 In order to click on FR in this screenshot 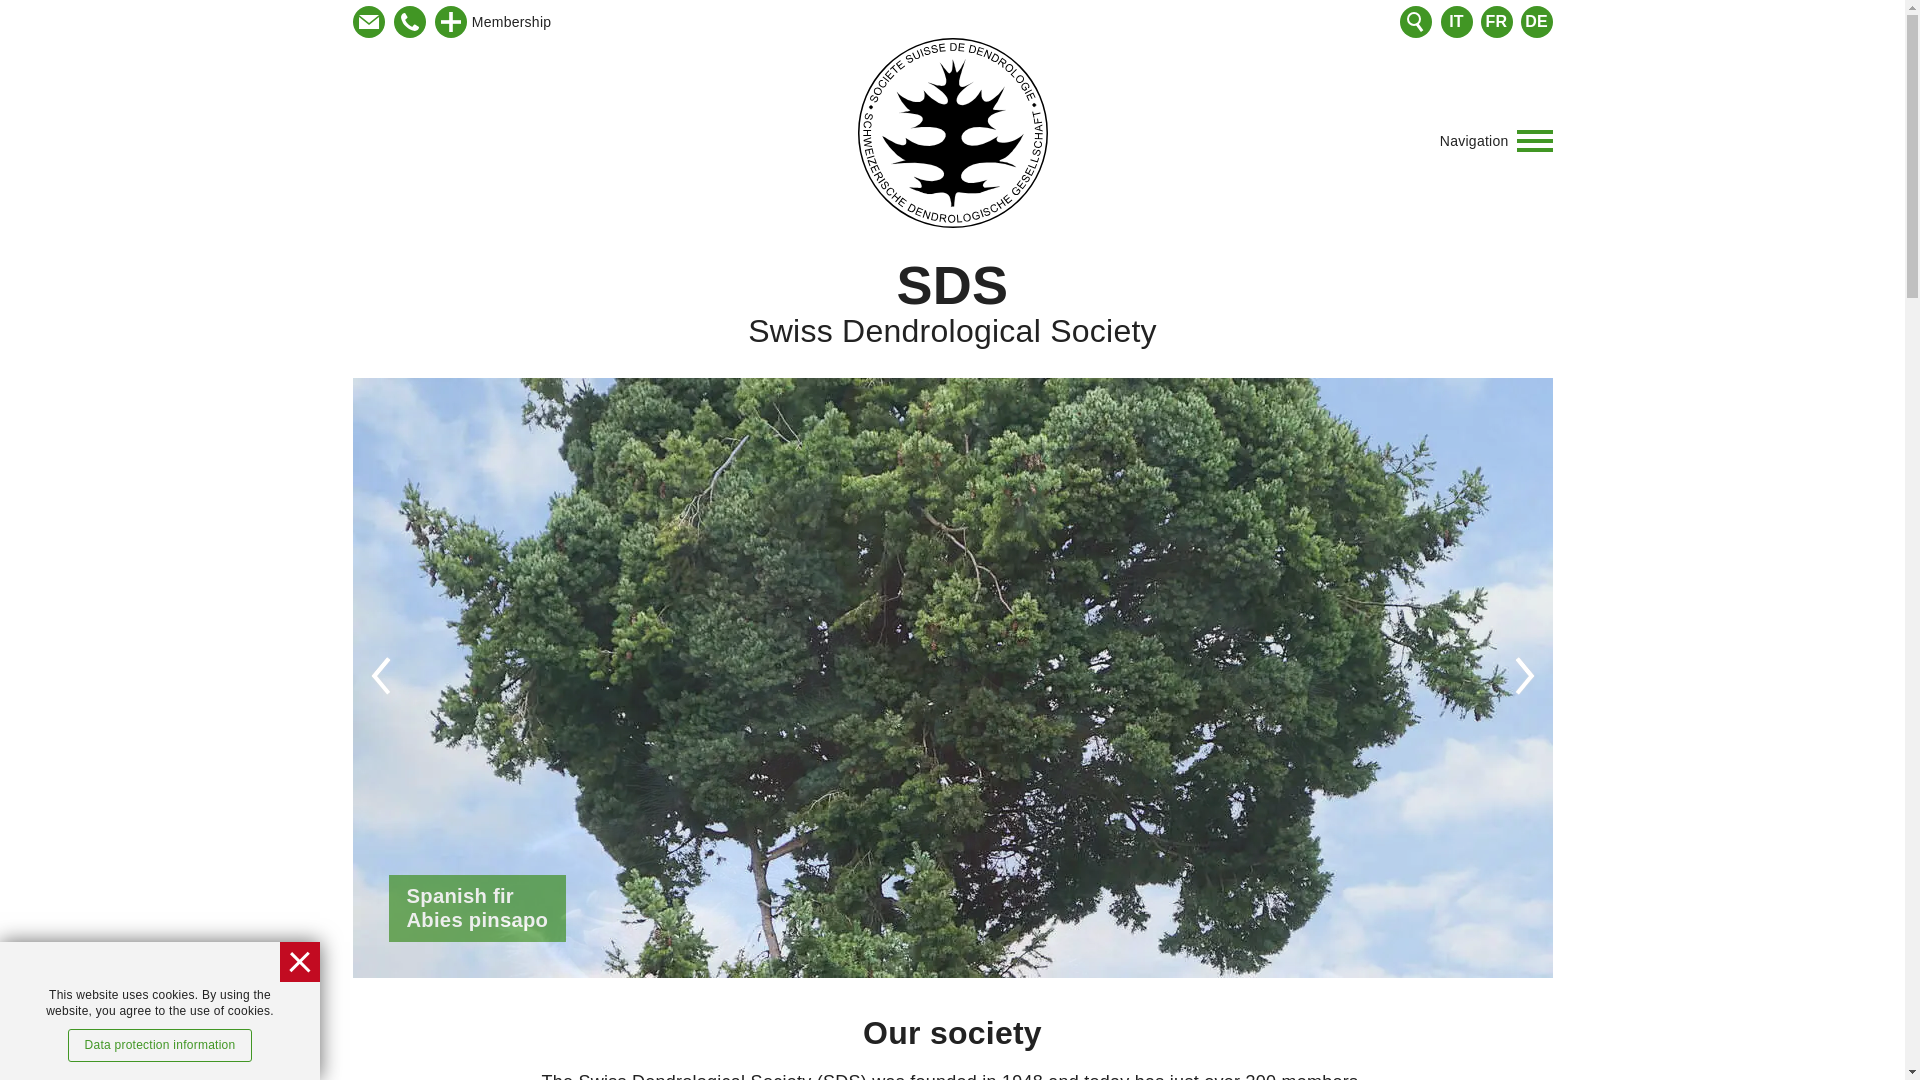, I will do `click(952, 312)`.